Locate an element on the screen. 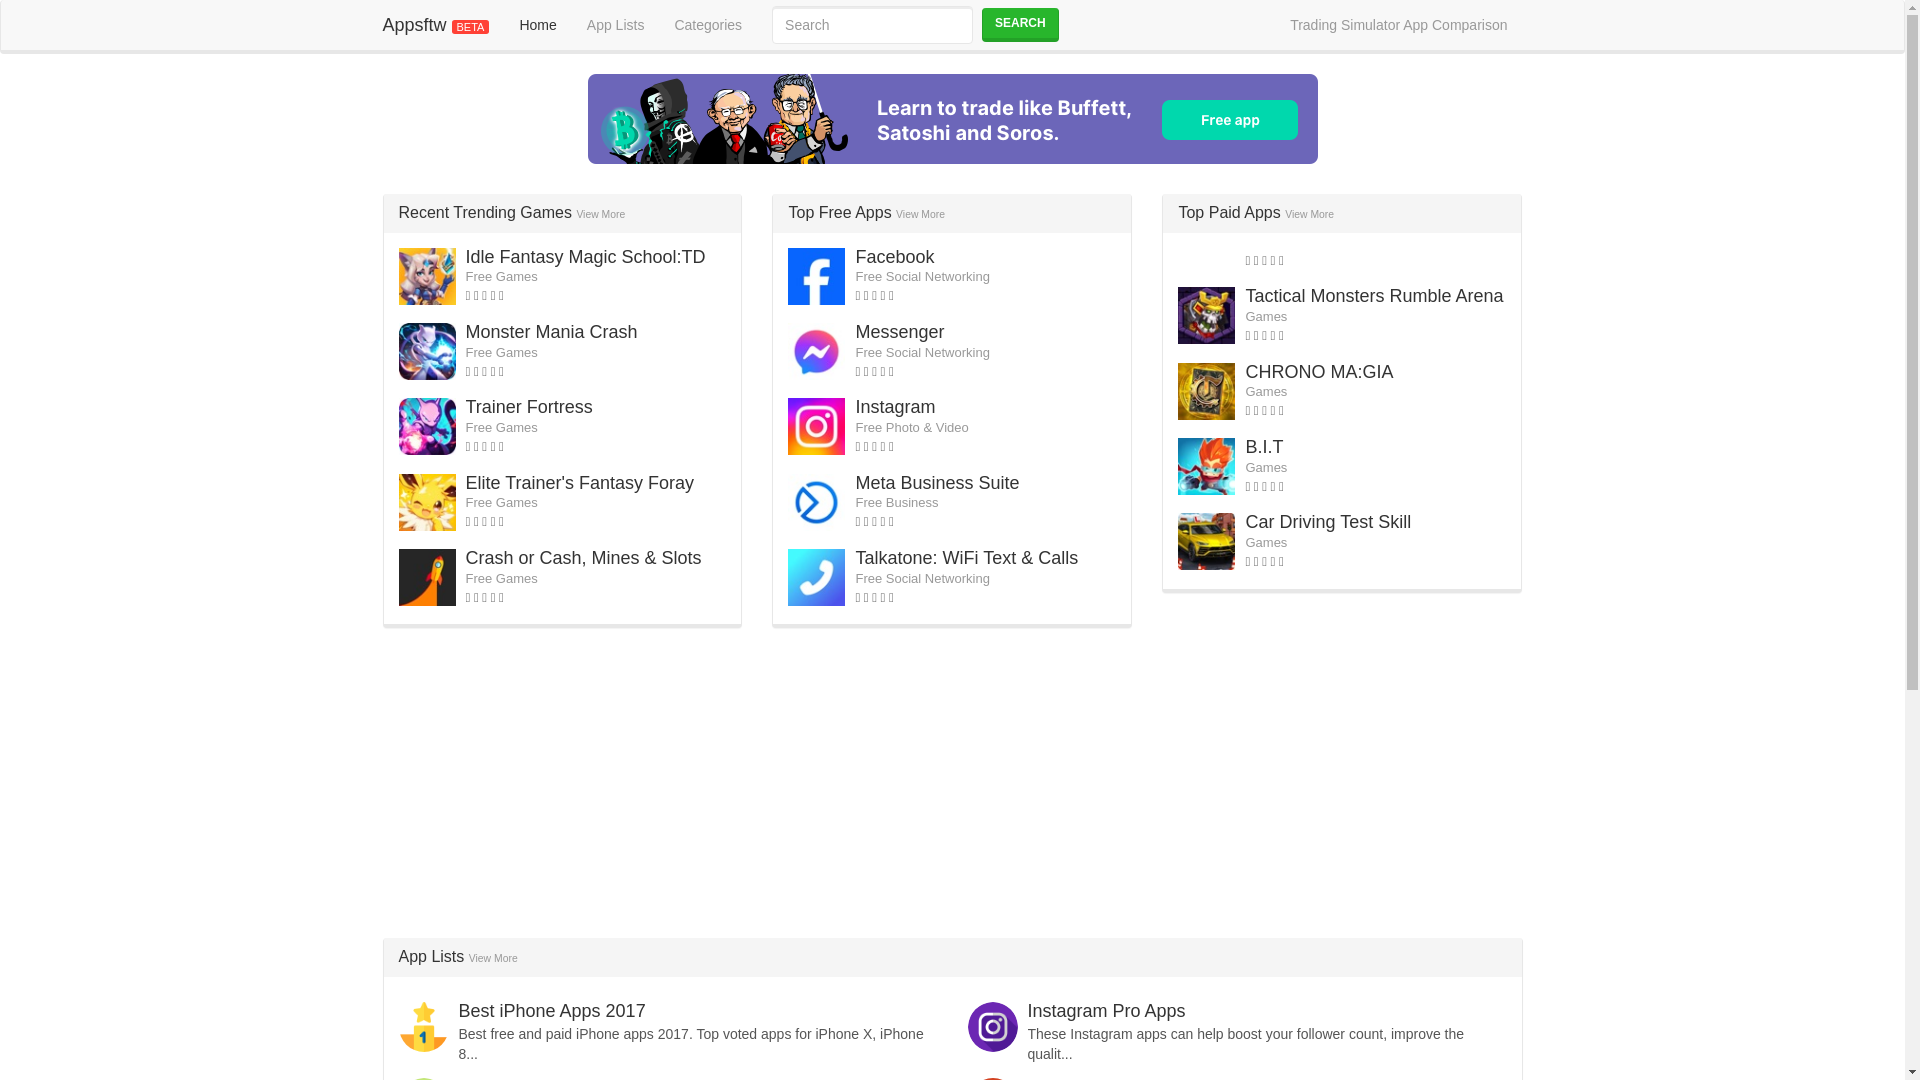 The image size is (1920, 1080). View Instagram is located at coordinates (894, 406).